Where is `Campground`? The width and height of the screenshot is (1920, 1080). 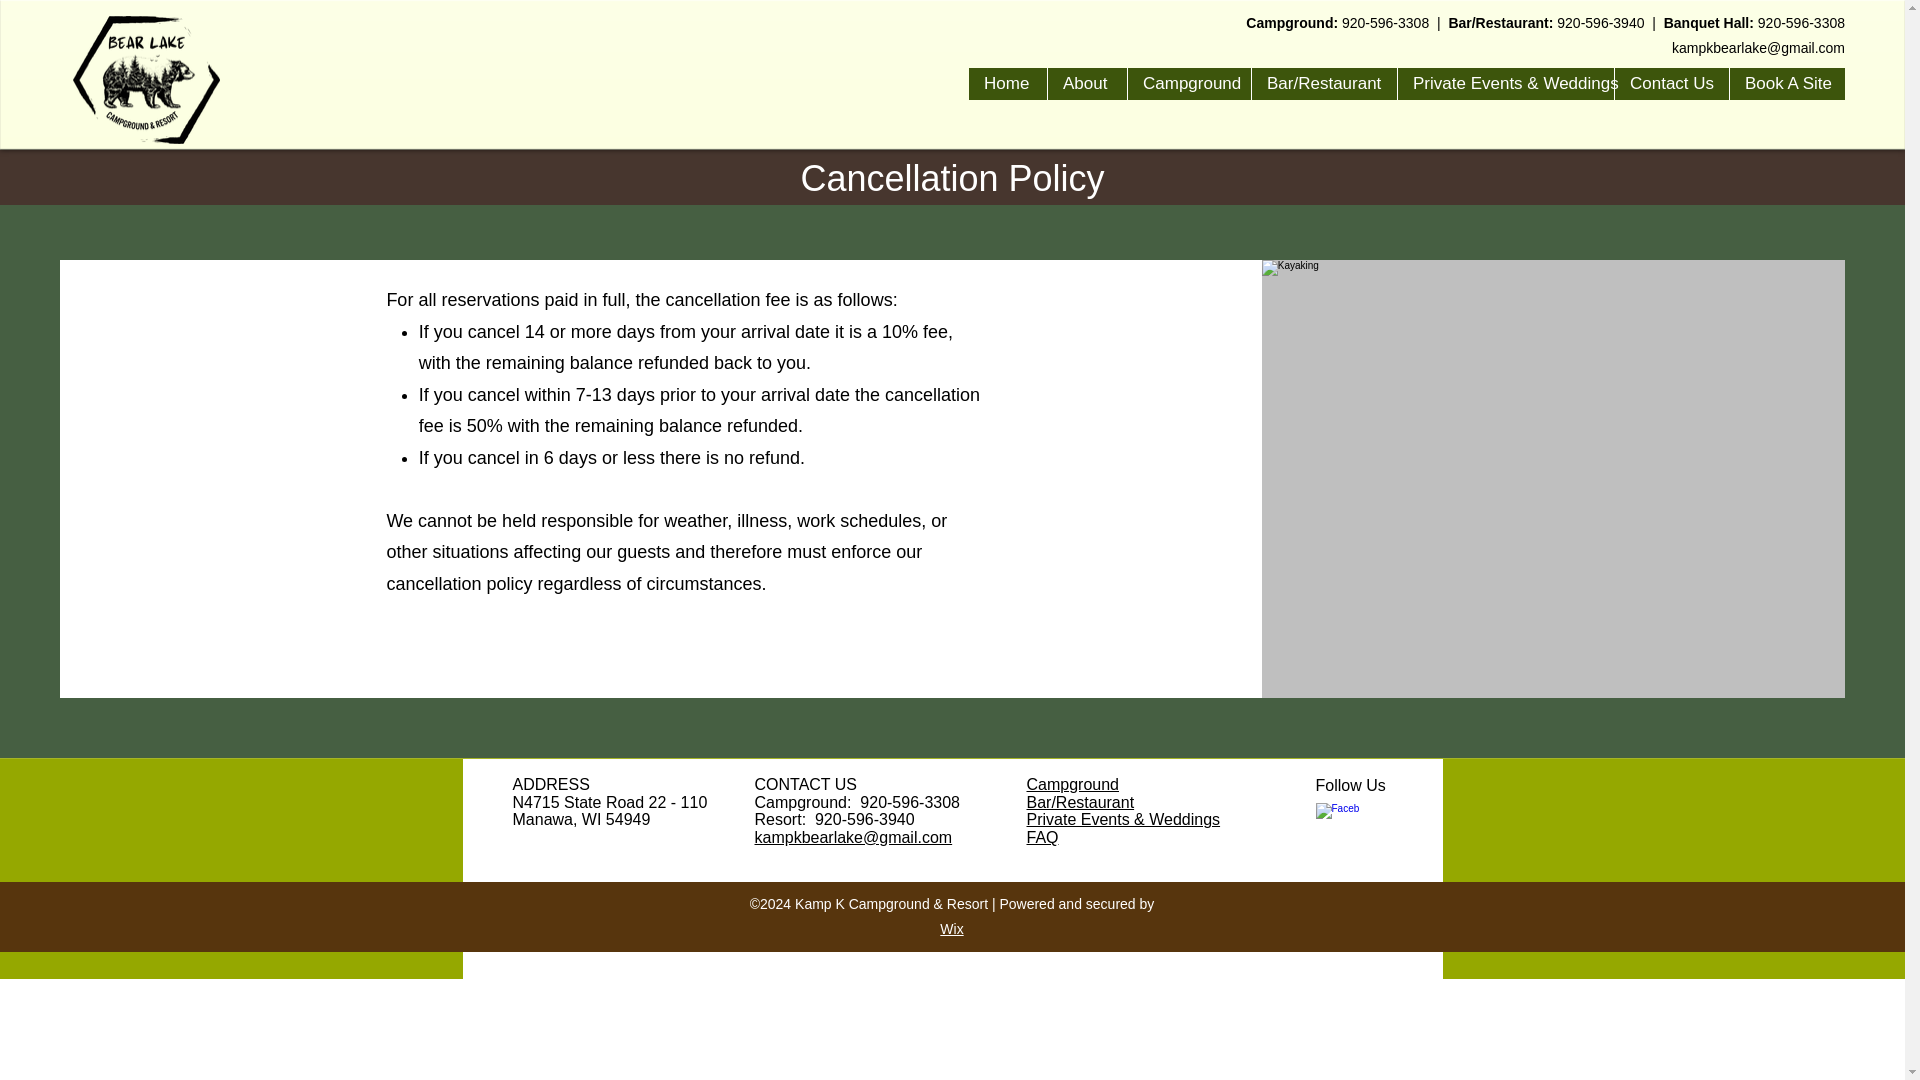
Campground is located at coordinates (1072, 784).